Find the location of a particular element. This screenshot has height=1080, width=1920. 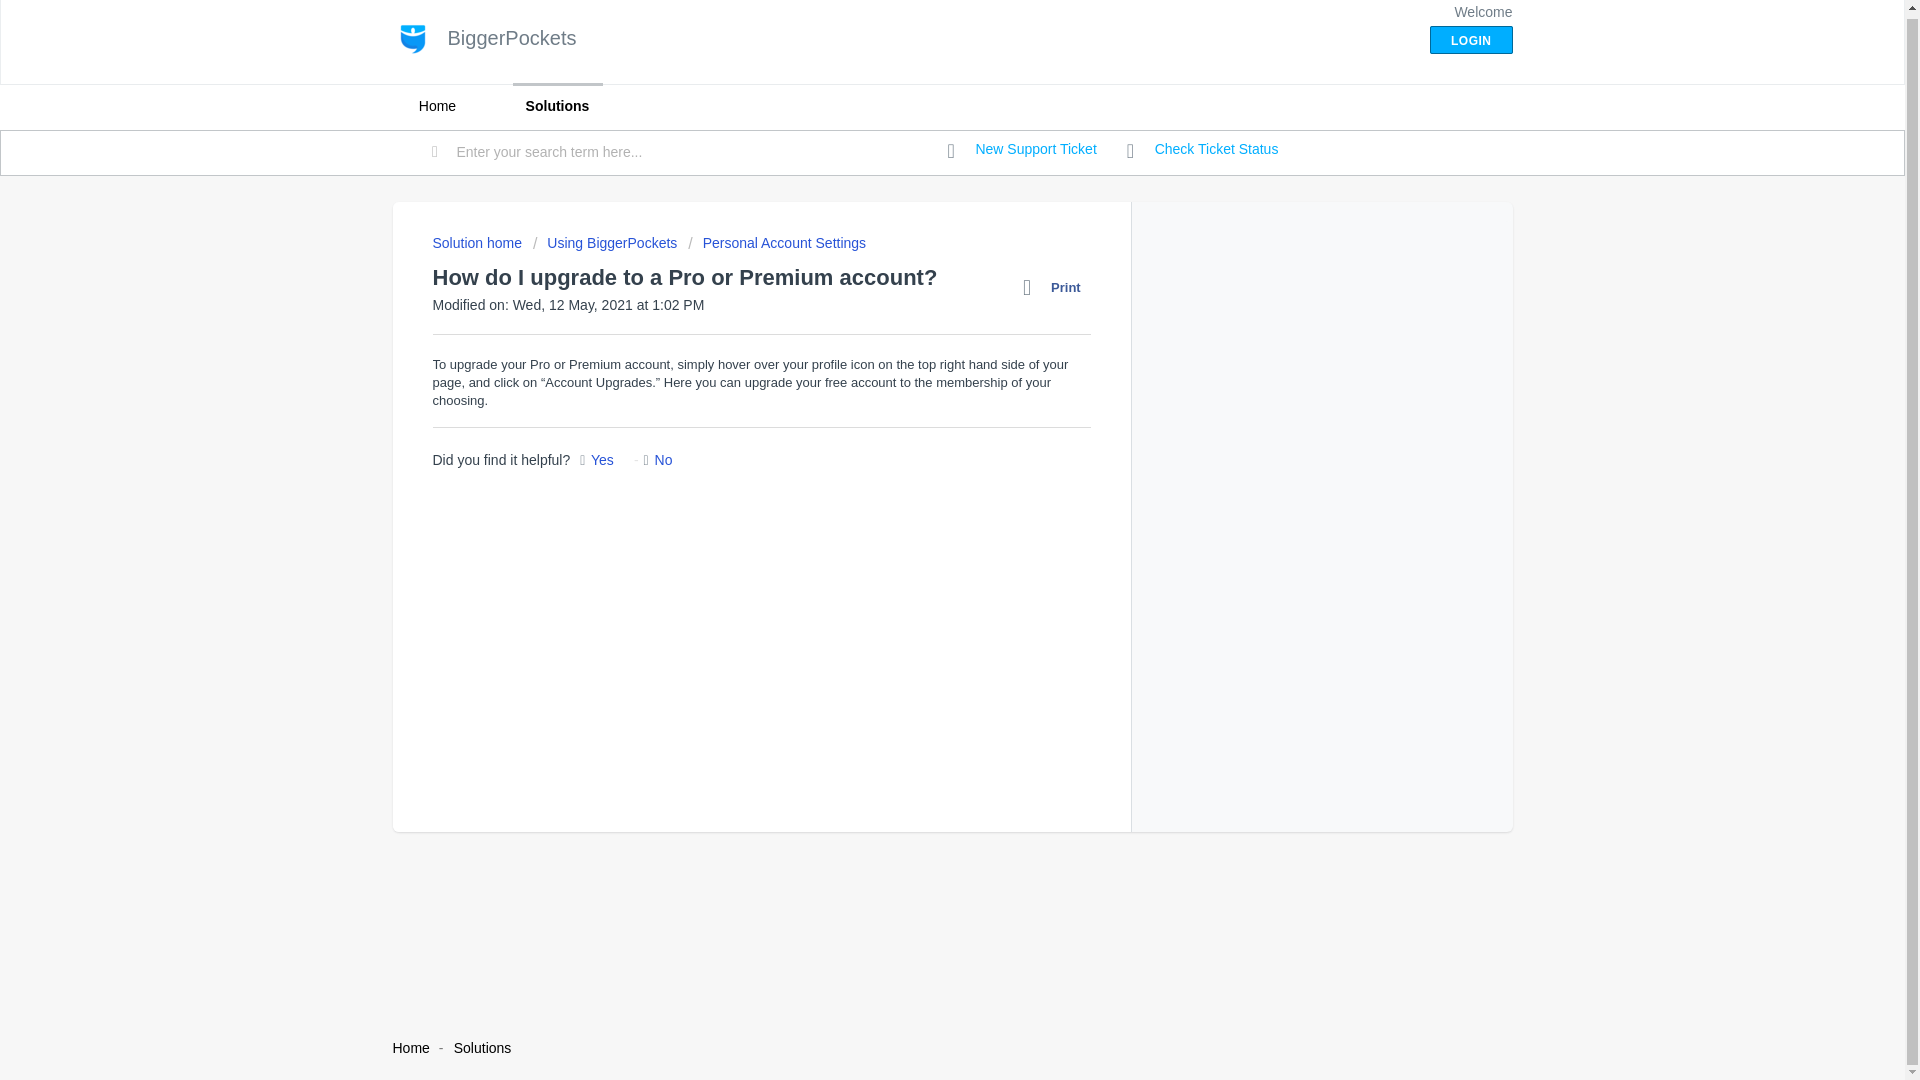

LOGIN is located at coordinates (1471, 40).